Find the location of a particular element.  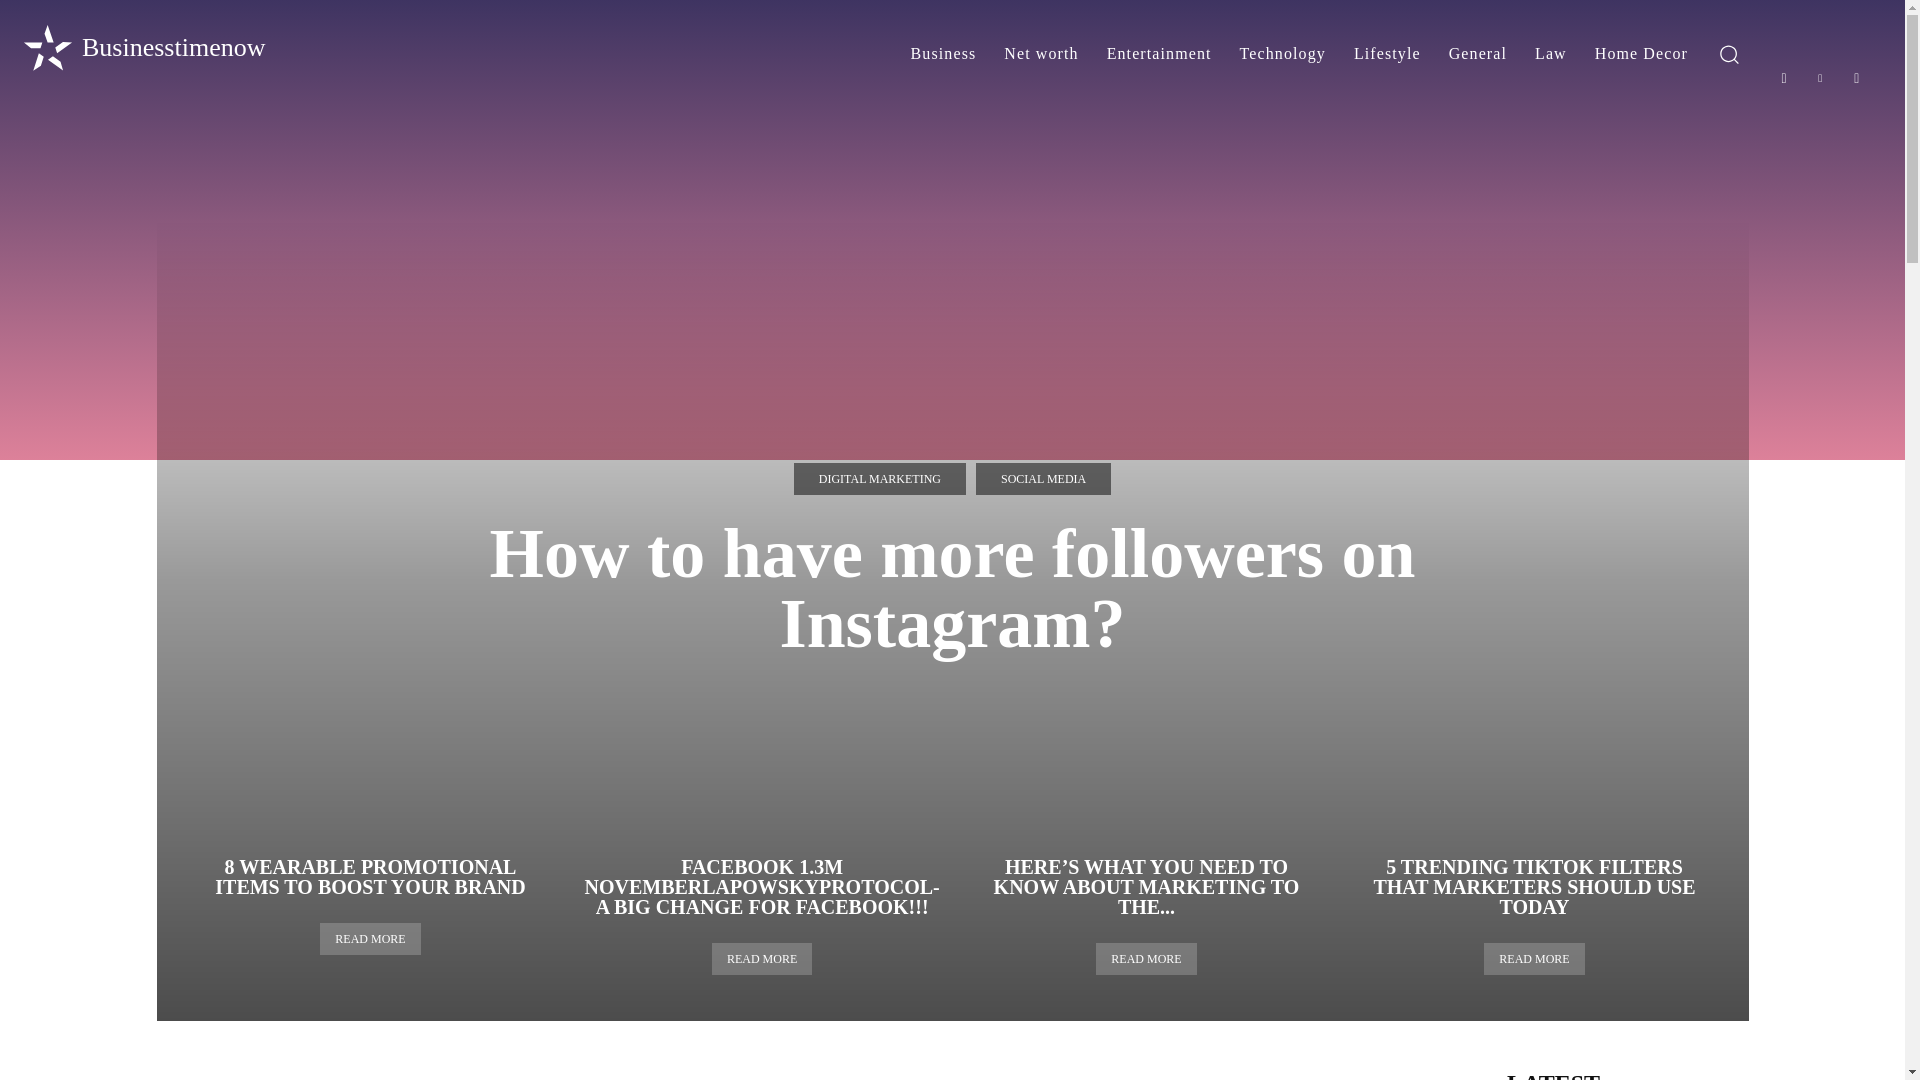

Businesstimenow is located at coordinates (142, 48).